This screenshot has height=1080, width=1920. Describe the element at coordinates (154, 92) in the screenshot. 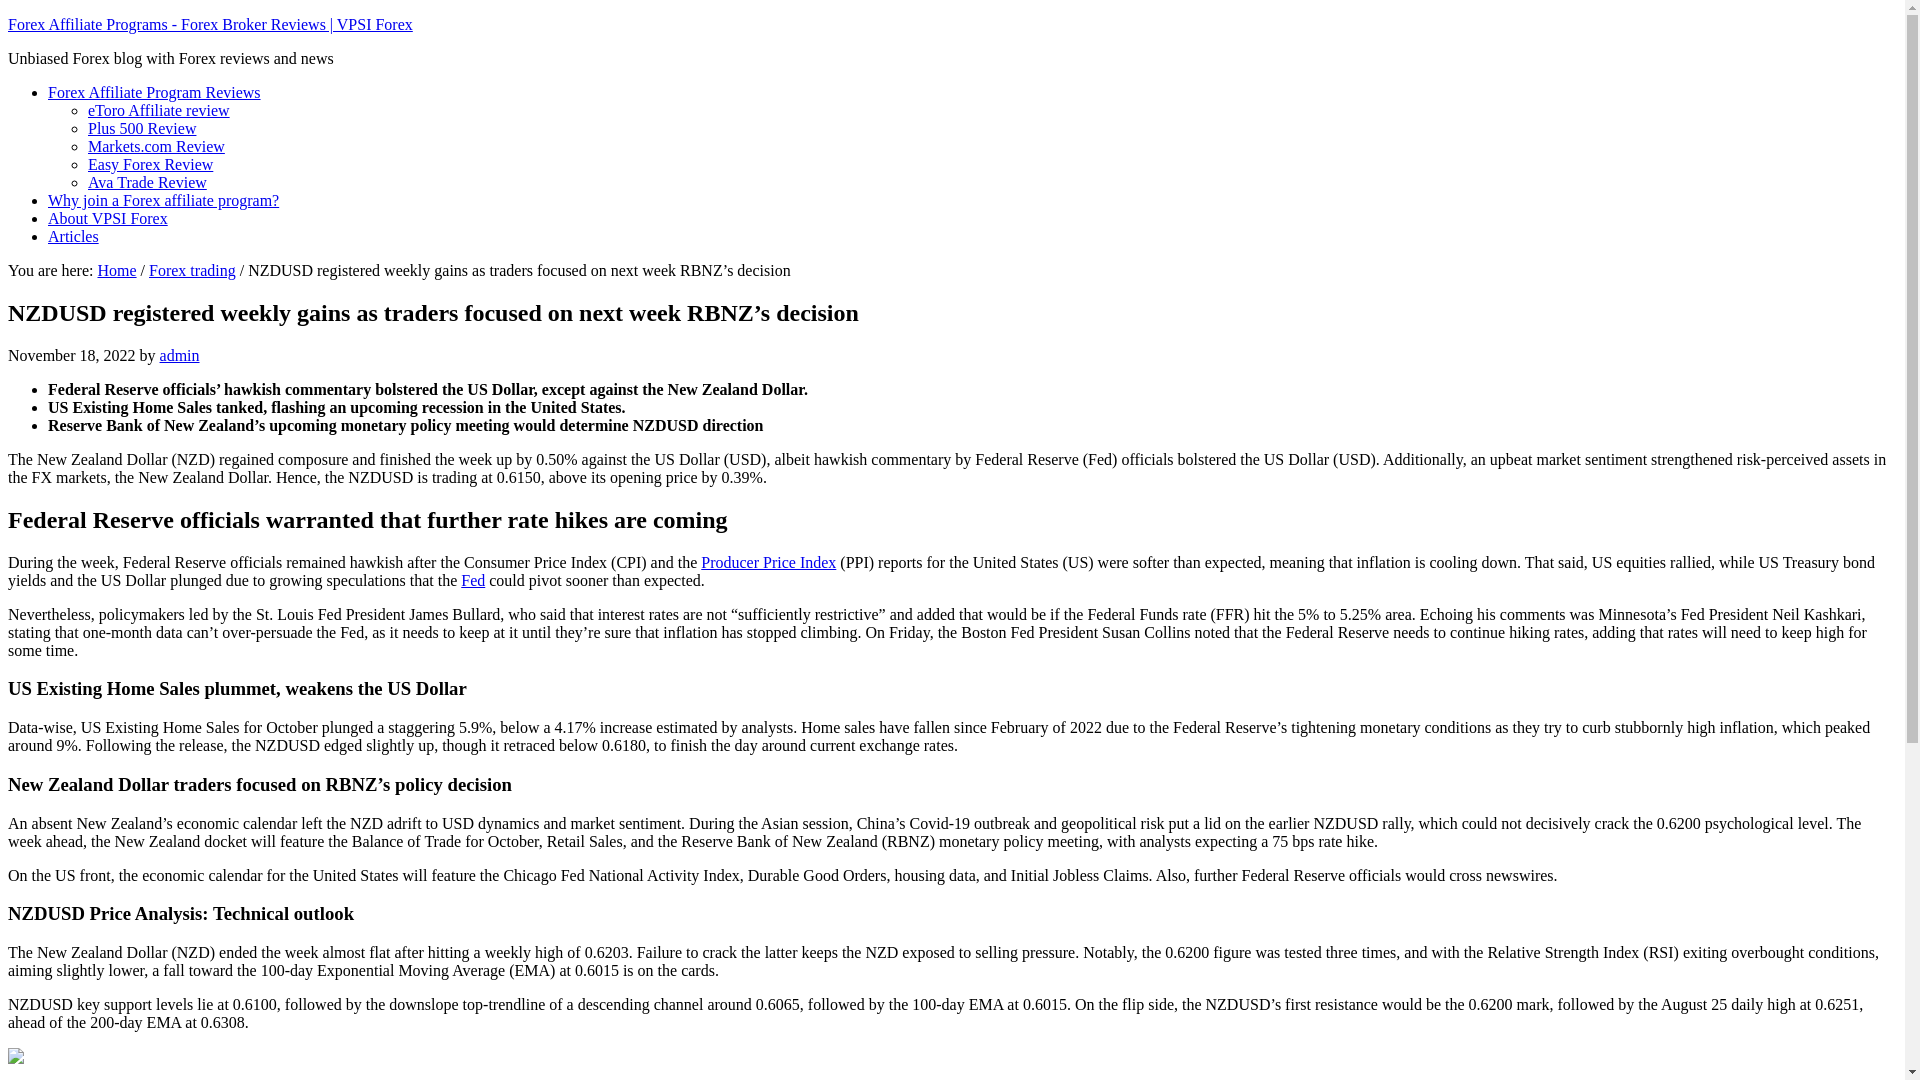

I see `Forex Affiliate Program Reviews` at that location.